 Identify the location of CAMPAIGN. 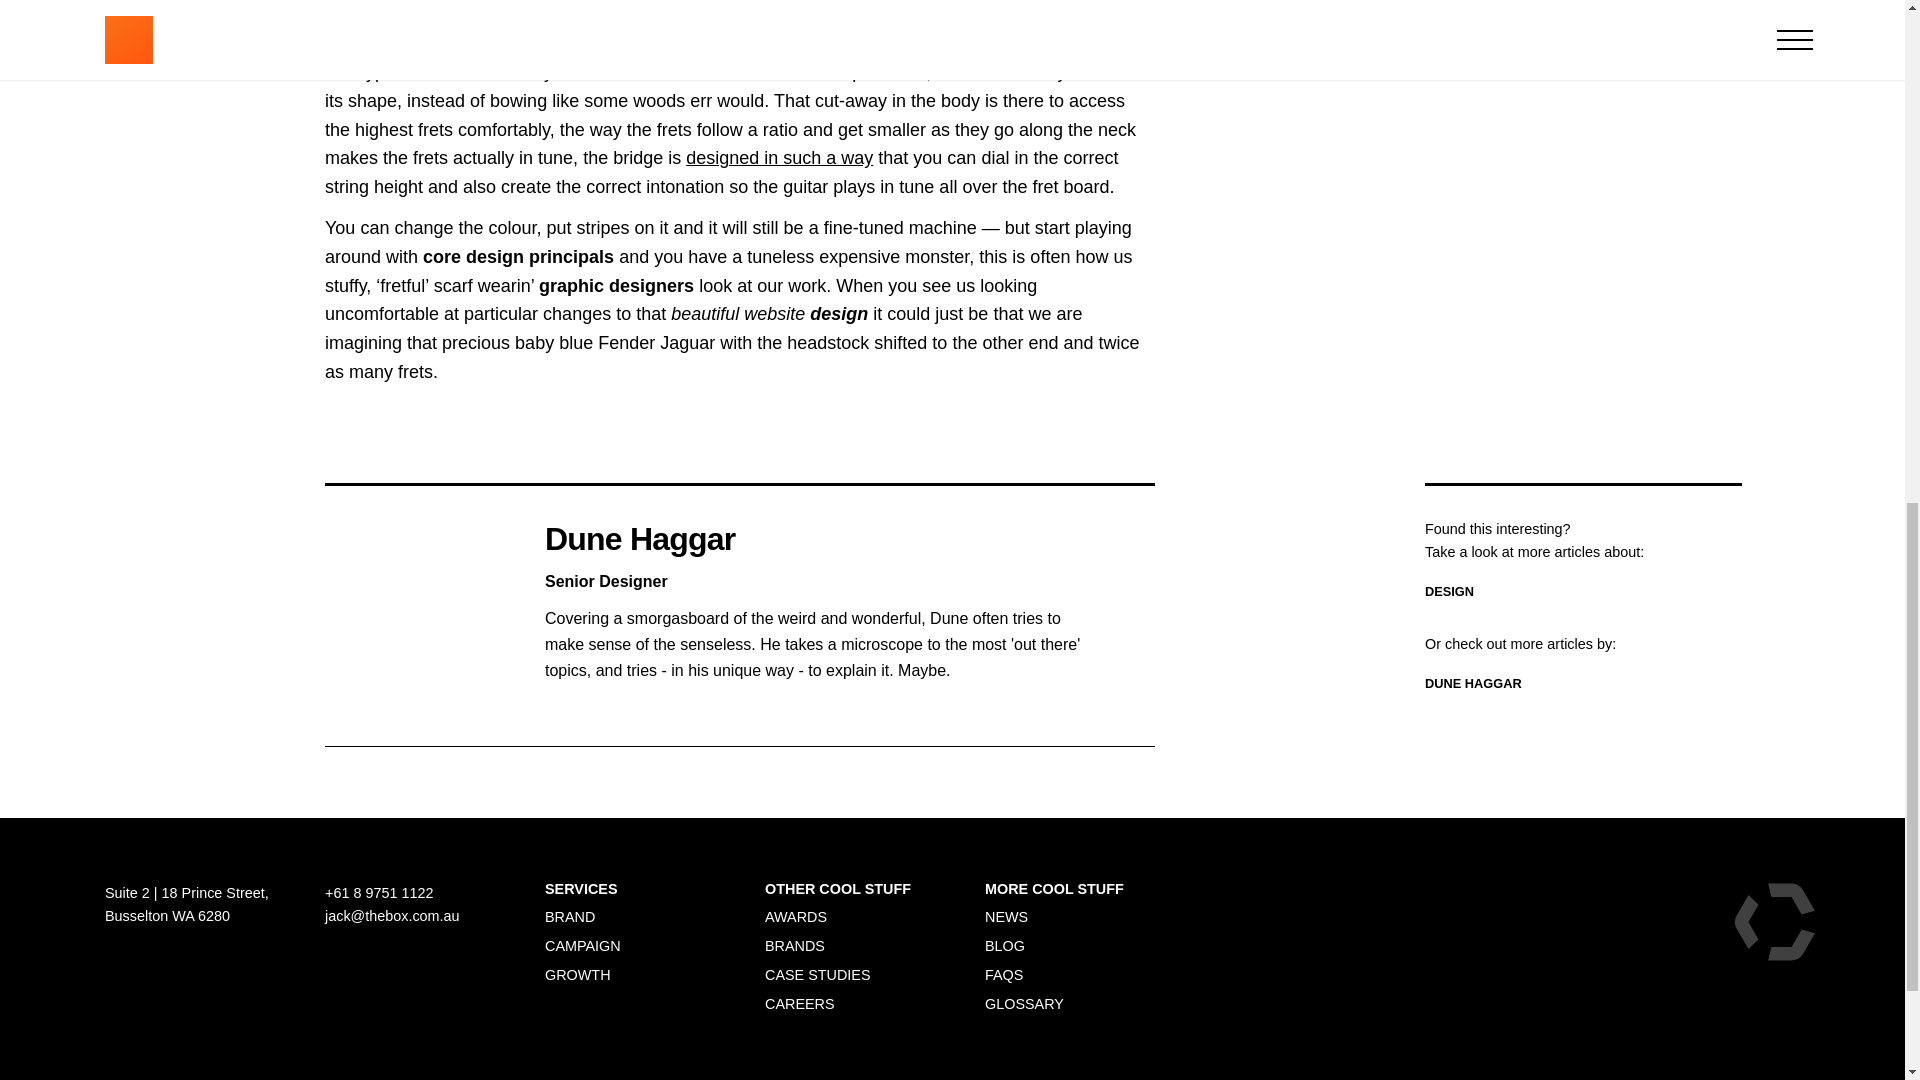
(582, 946).